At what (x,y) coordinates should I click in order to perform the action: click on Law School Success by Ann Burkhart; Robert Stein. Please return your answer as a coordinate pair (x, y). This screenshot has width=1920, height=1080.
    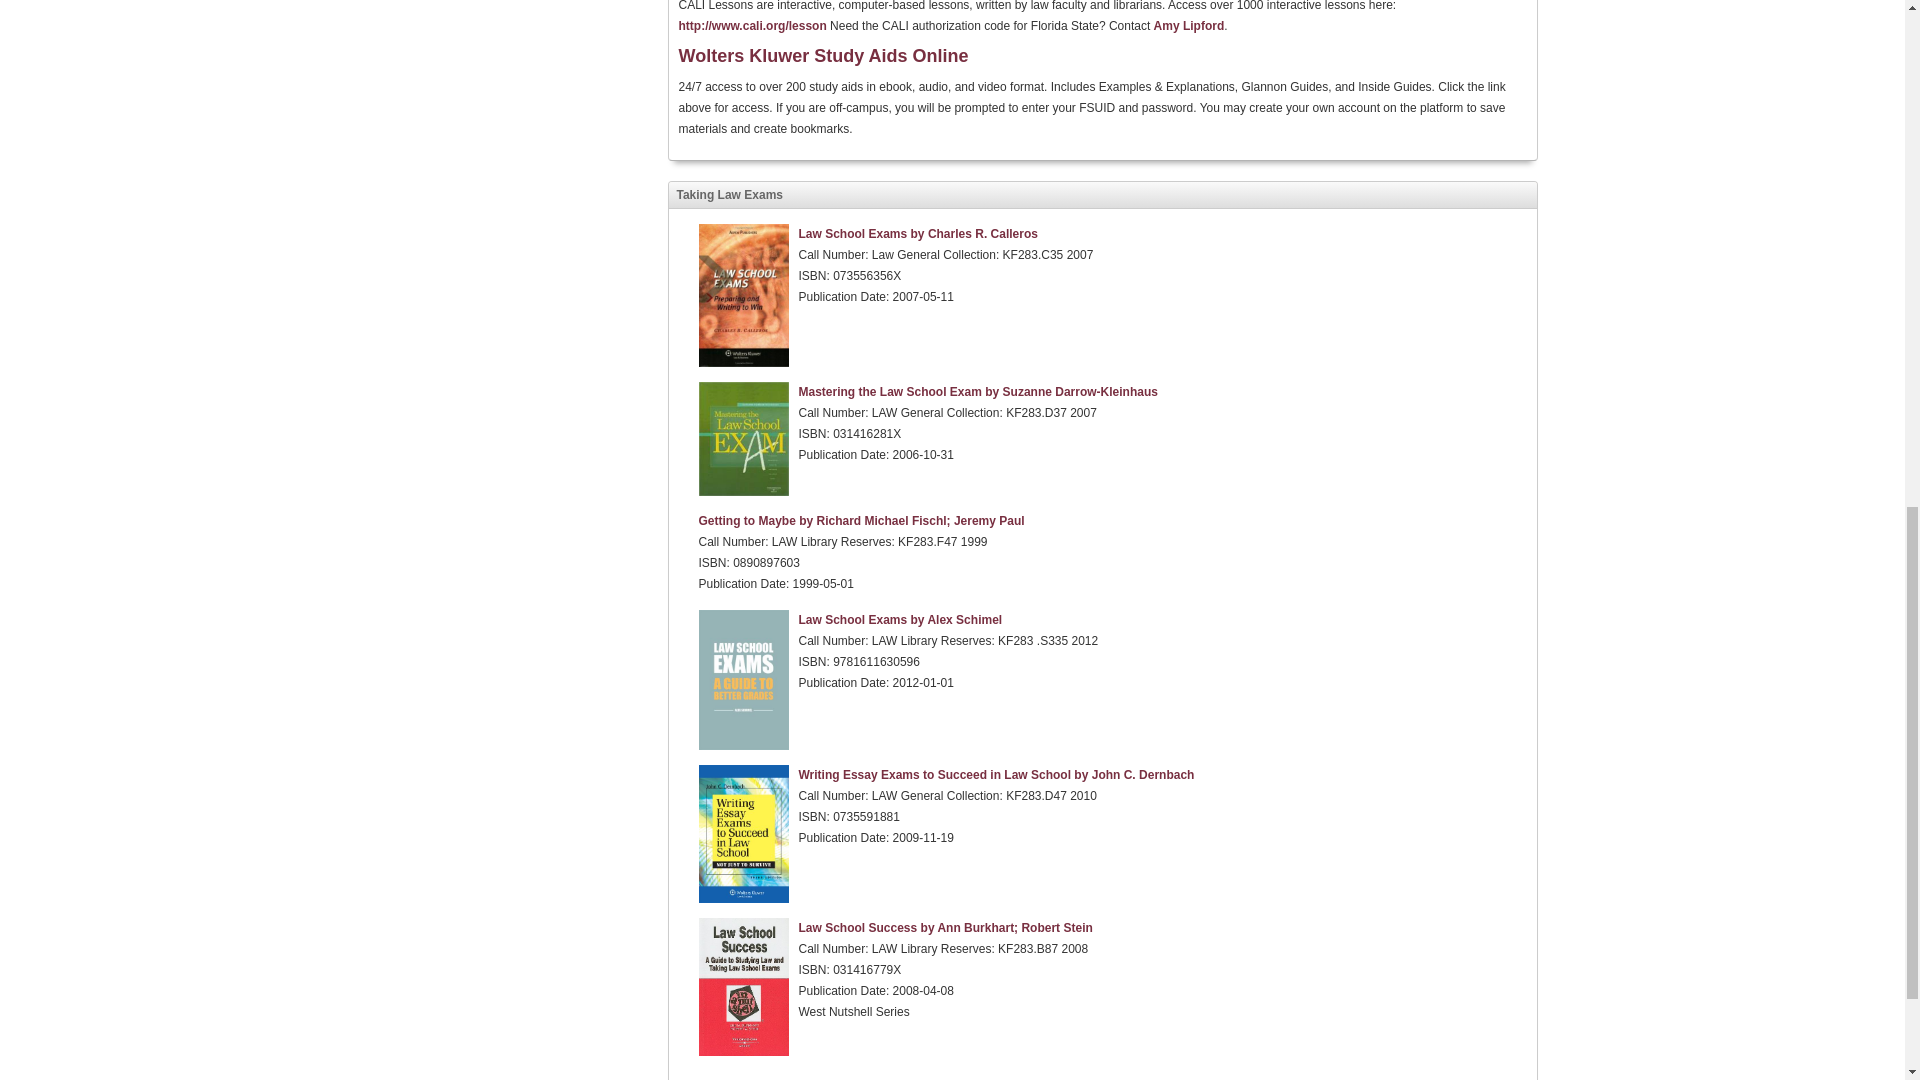
    Looking at the image, I should click on (945, 928).